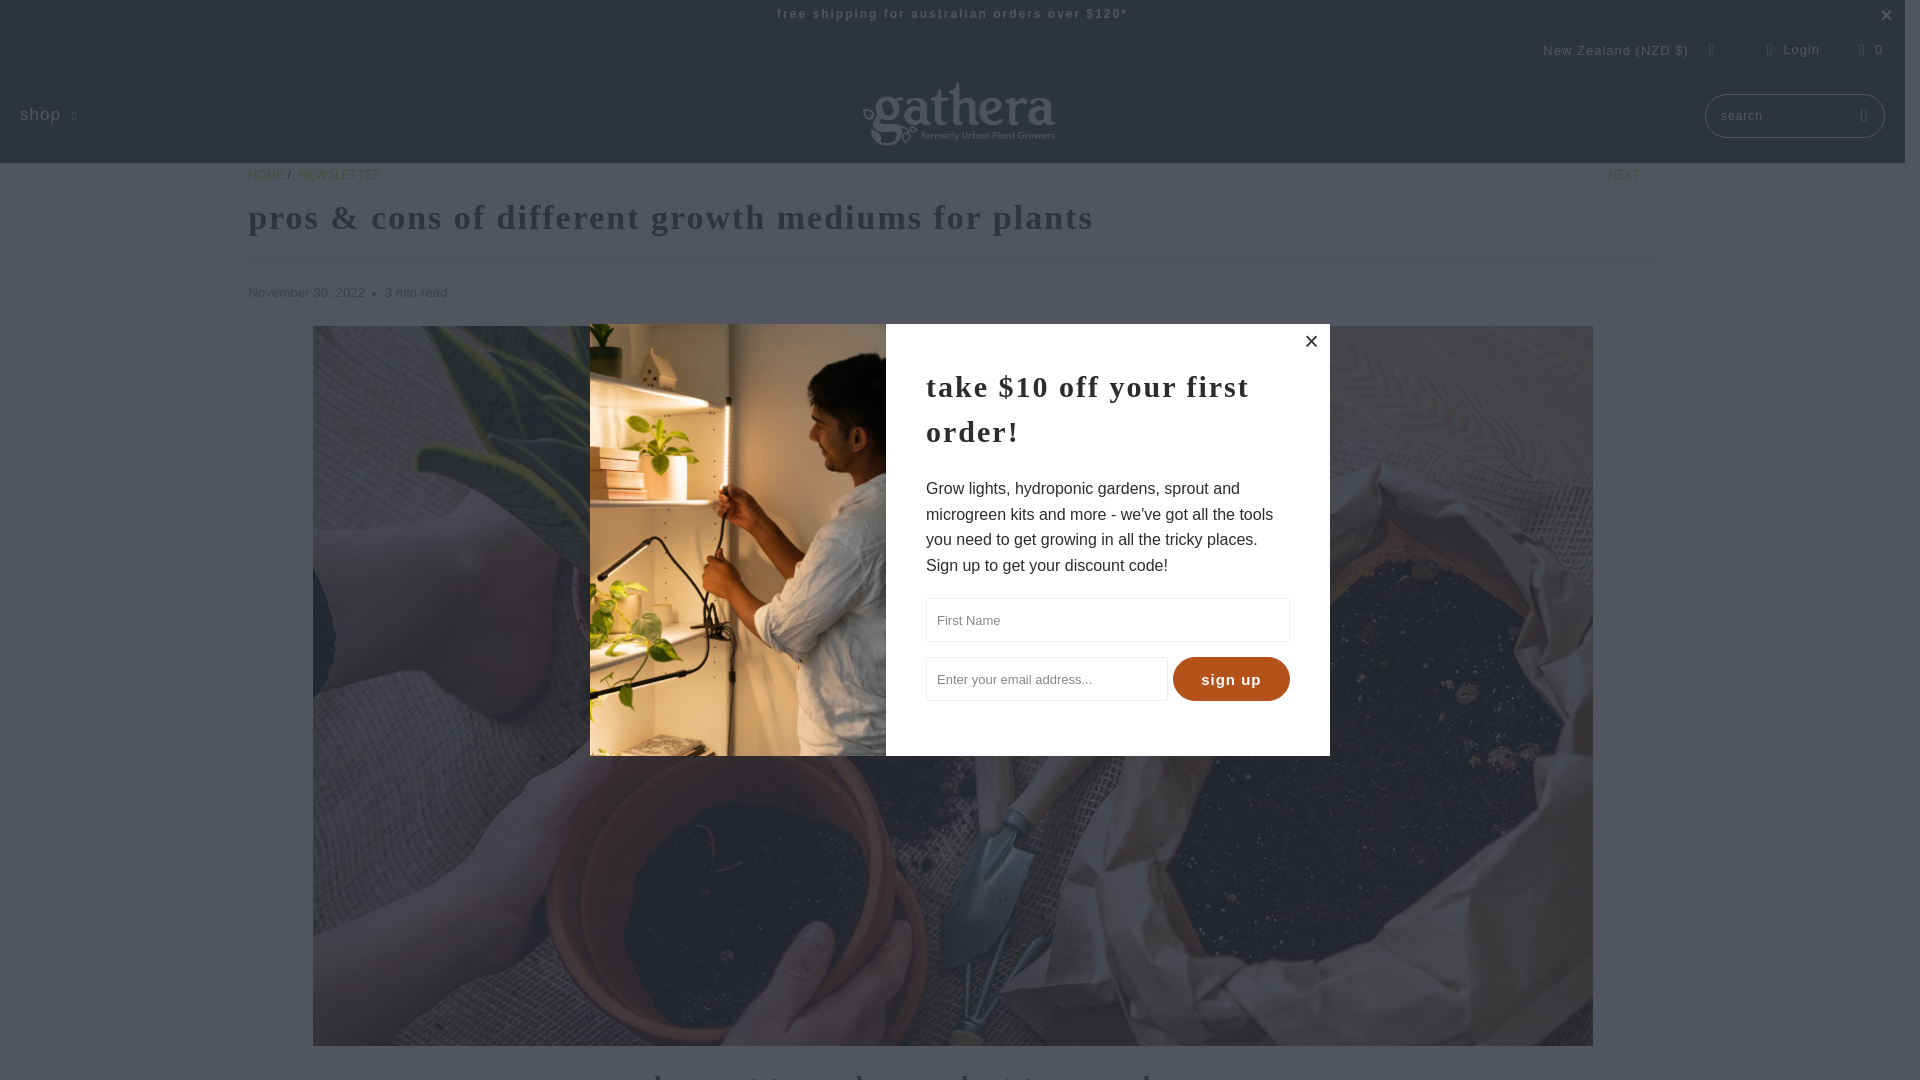 This screenshot has width=1920, height=1080. I want to click on gathera, so click(266, 175).